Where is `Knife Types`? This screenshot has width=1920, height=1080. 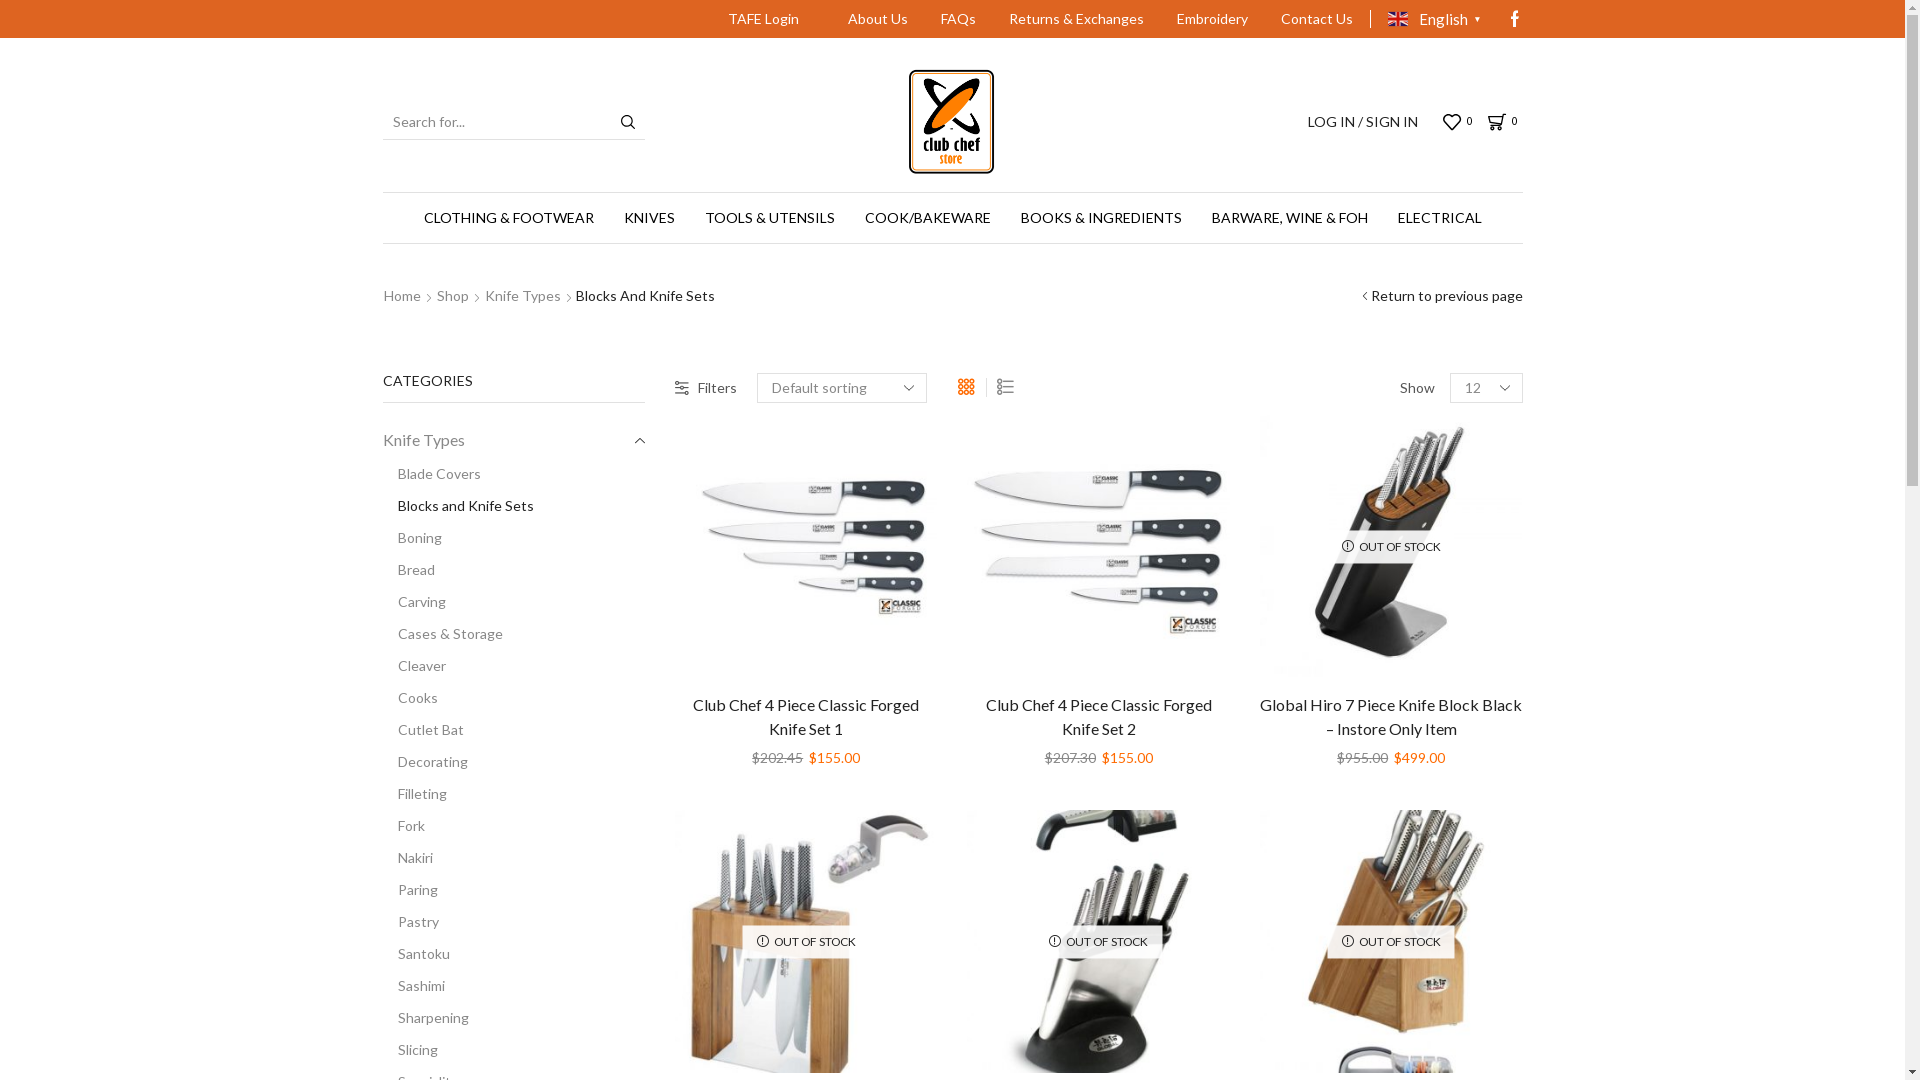 Knife Types is located at coordinates (423, 440).